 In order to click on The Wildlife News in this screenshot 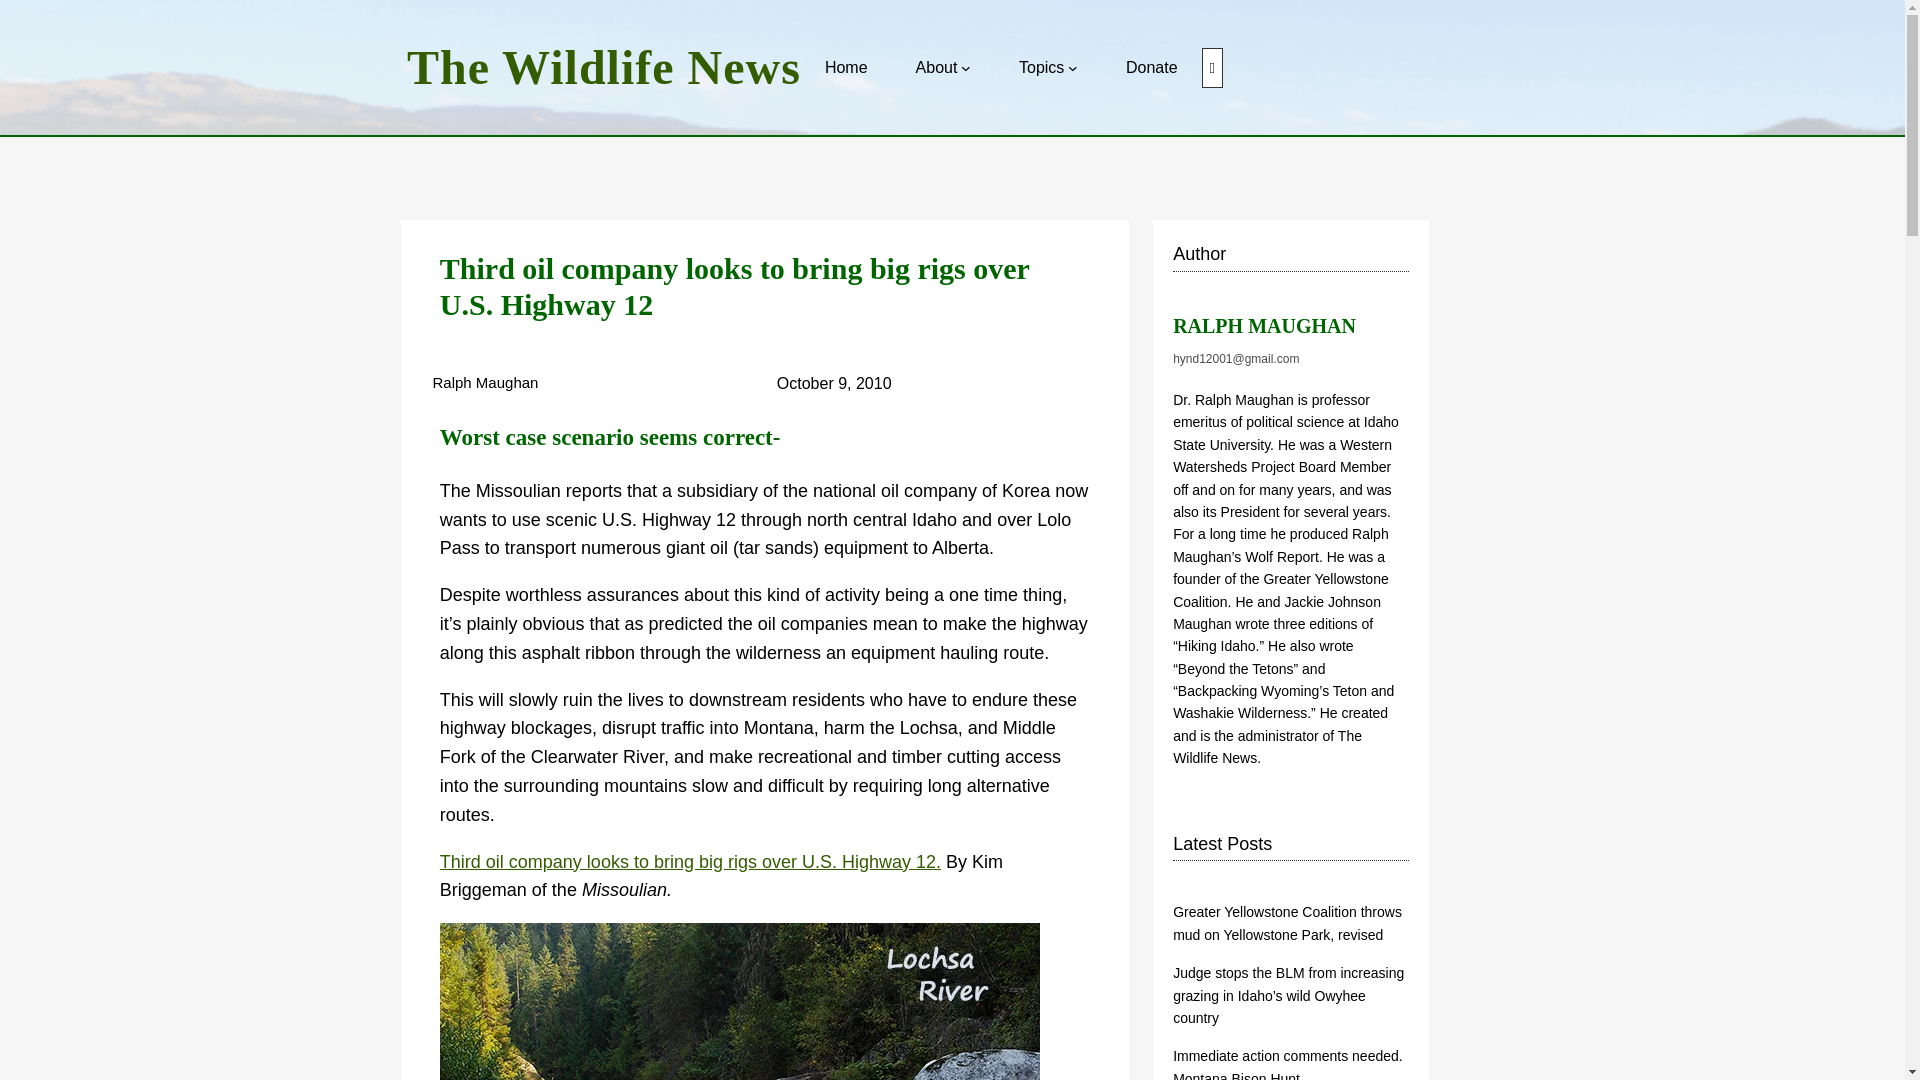, I will do `click(604, 67)`.